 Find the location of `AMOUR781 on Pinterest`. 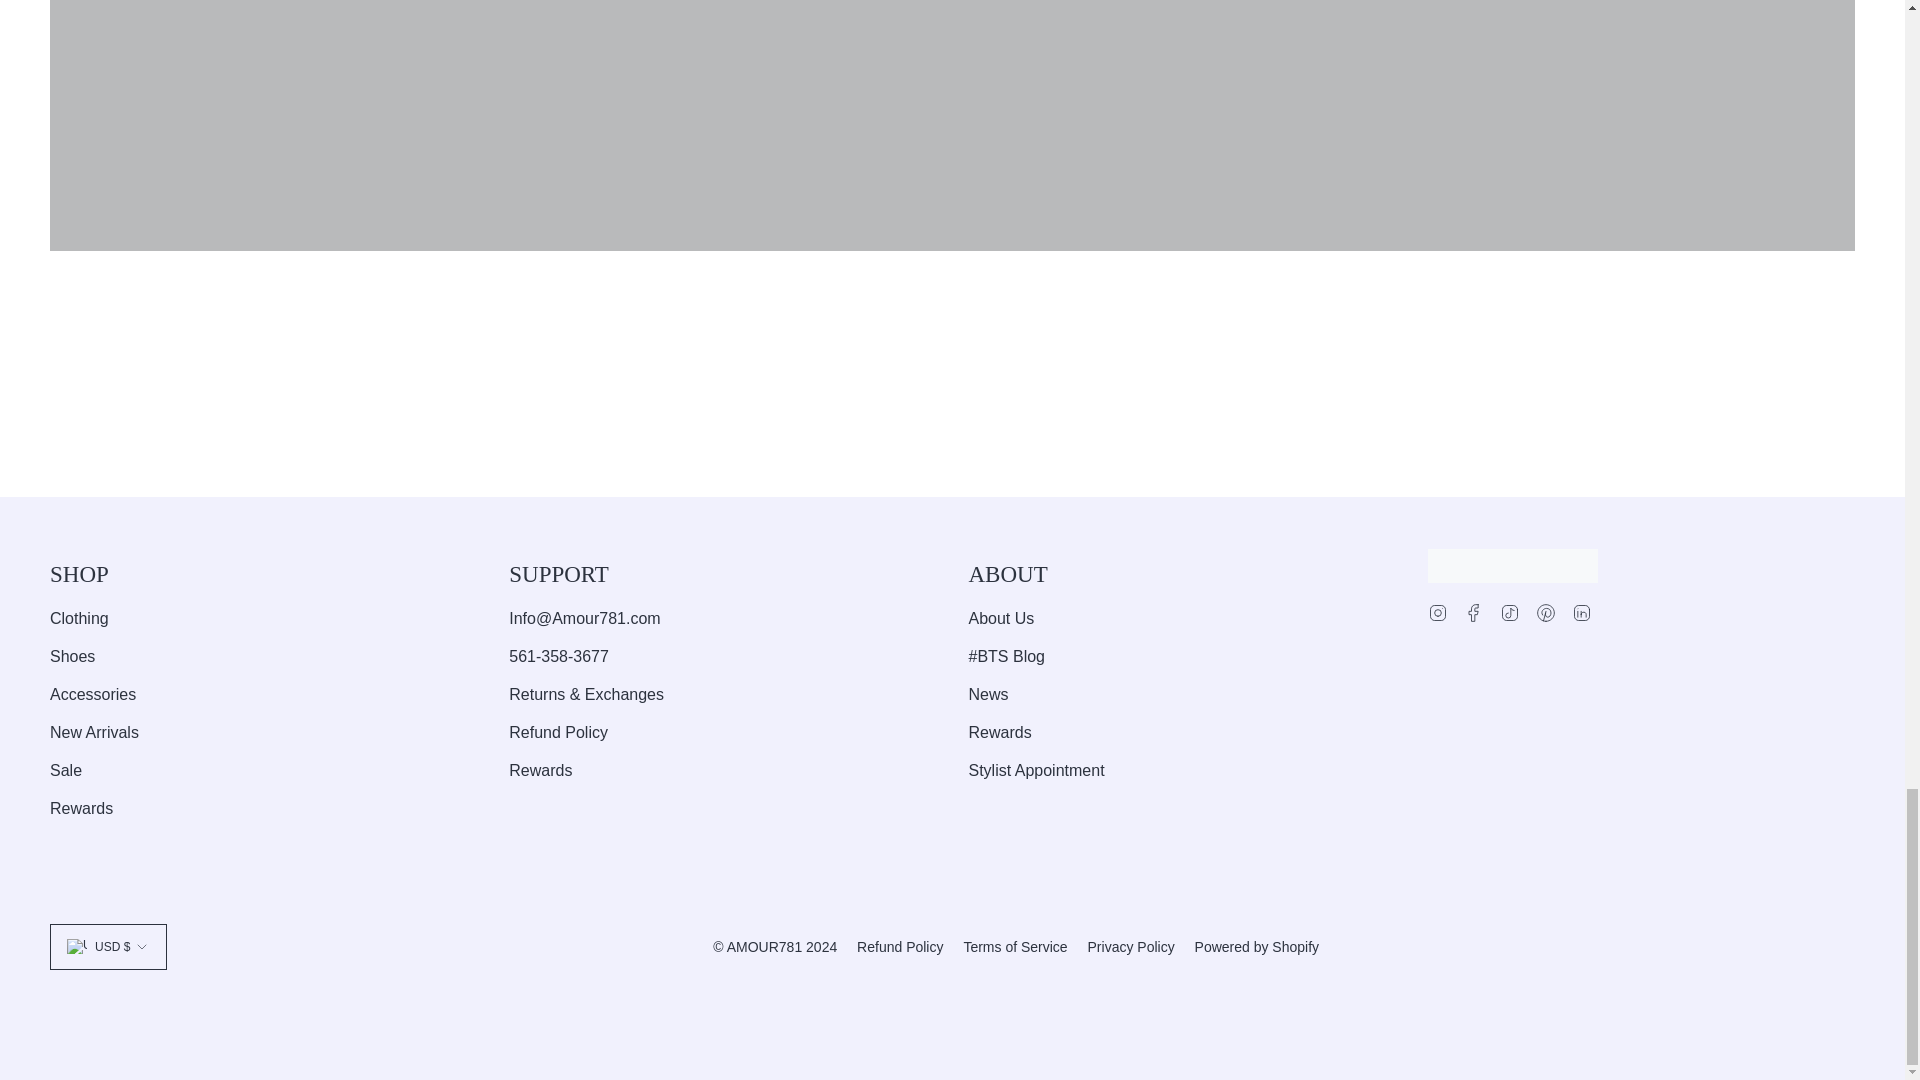

AMOUR781 on Pinterest is located at coordinates (1546, 610).